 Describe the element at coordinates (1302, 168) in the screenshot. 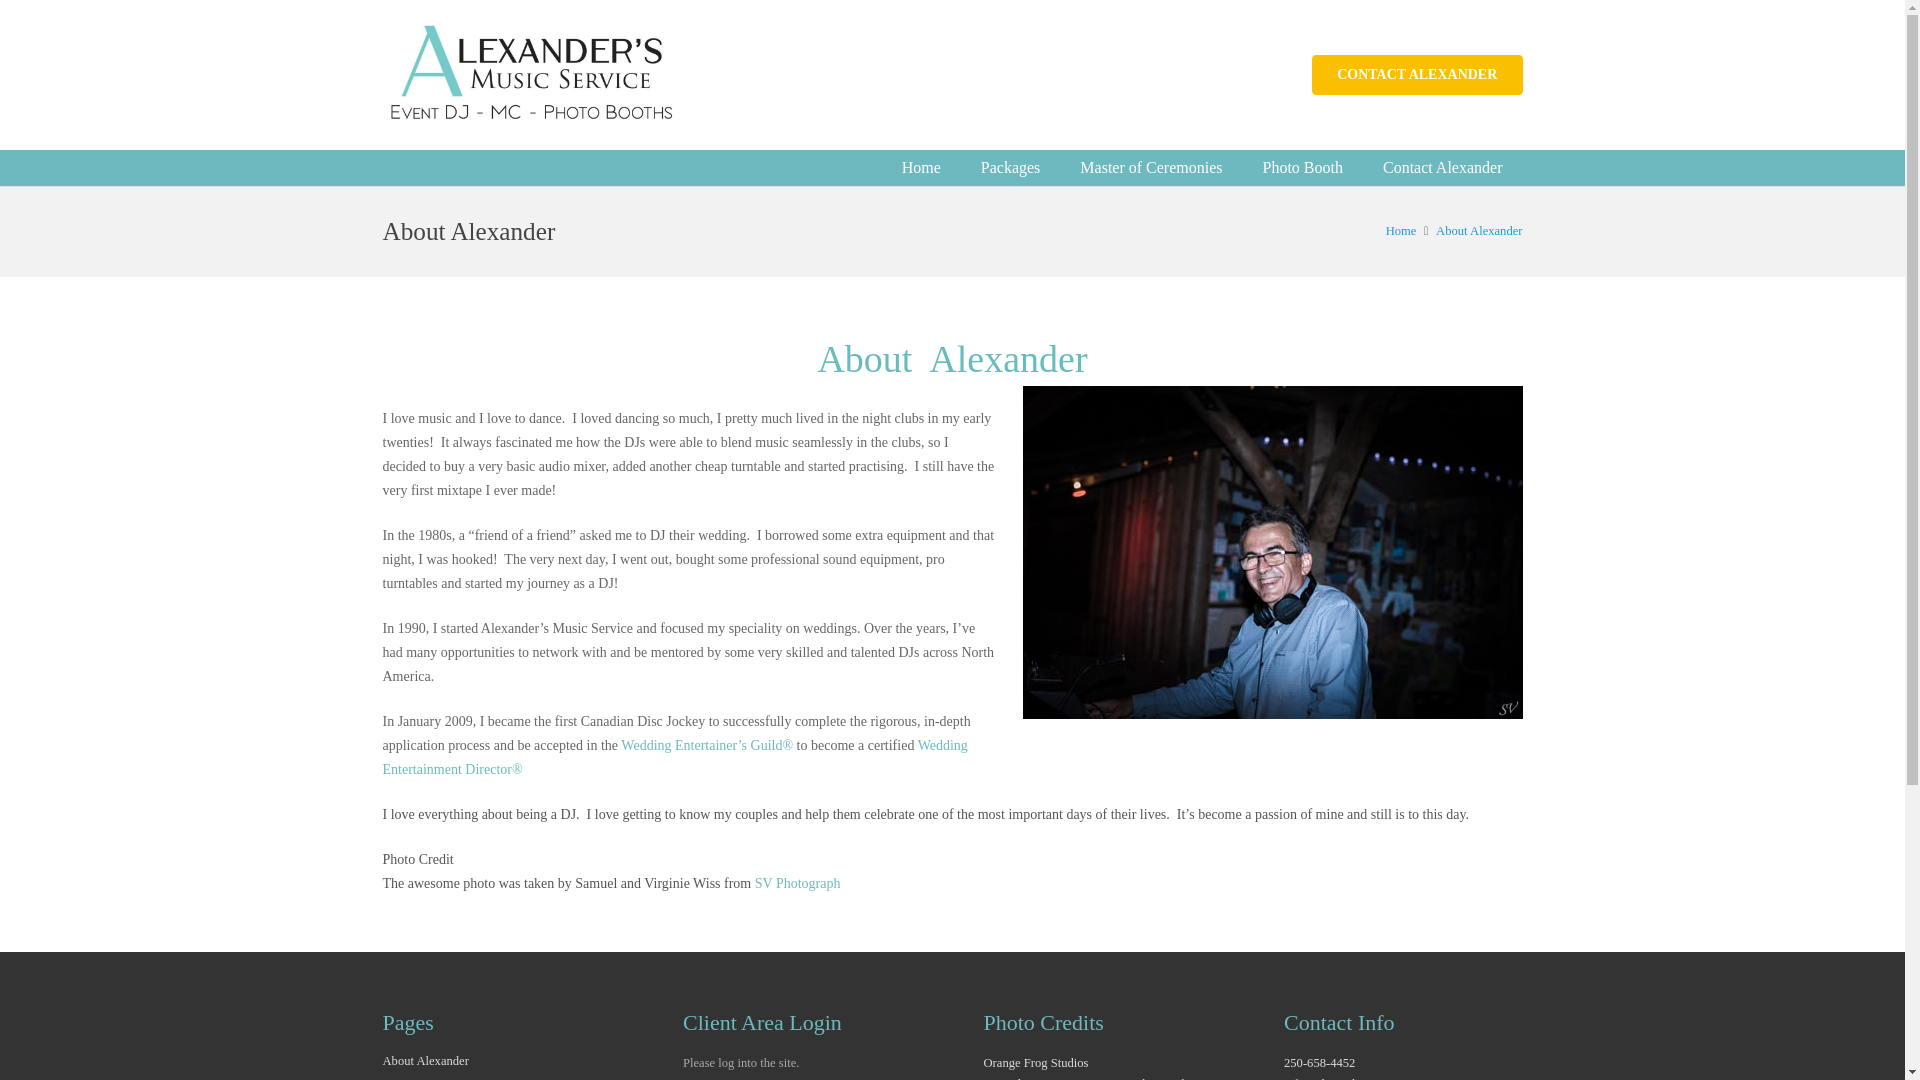

I see `Photo Booth` at that location.